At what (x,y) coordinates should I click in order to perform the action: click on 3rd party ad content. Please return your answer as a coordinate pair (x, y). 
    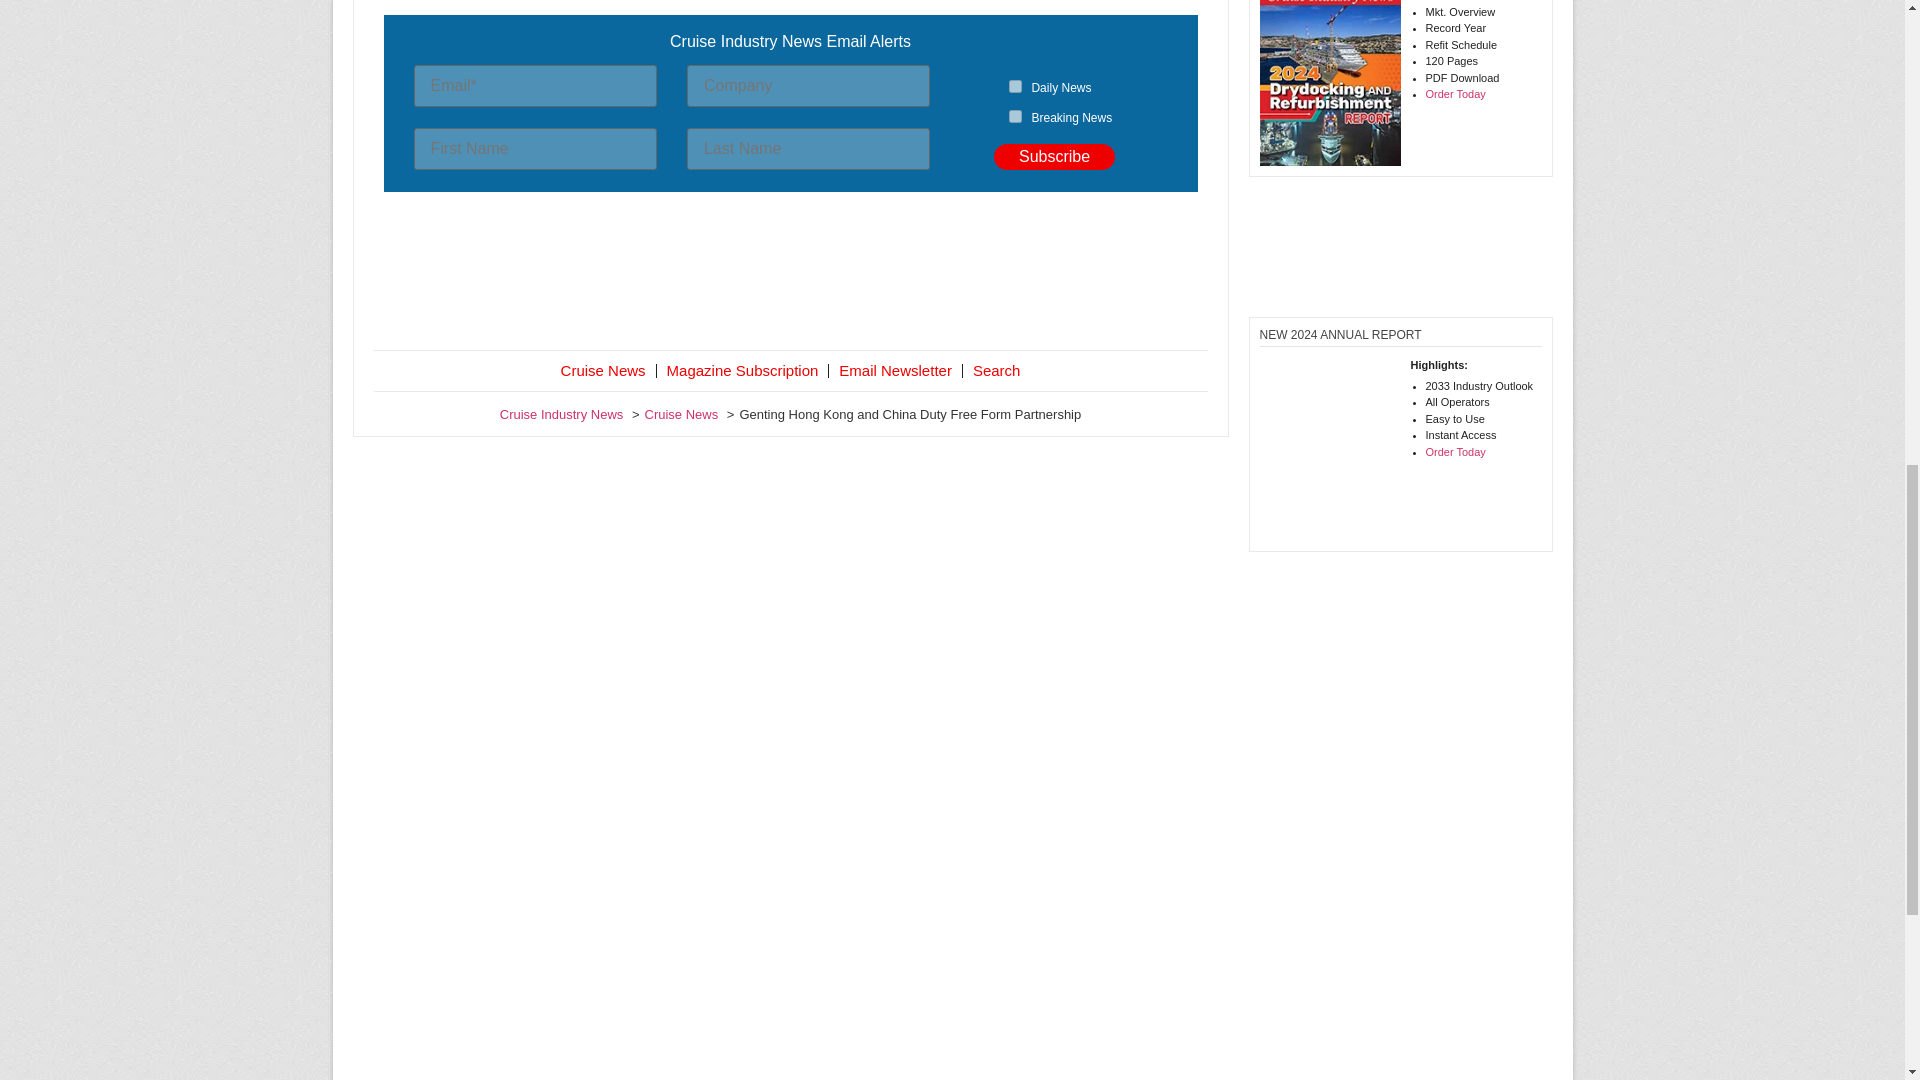
    Looking at the image, I should click on (790, 274).